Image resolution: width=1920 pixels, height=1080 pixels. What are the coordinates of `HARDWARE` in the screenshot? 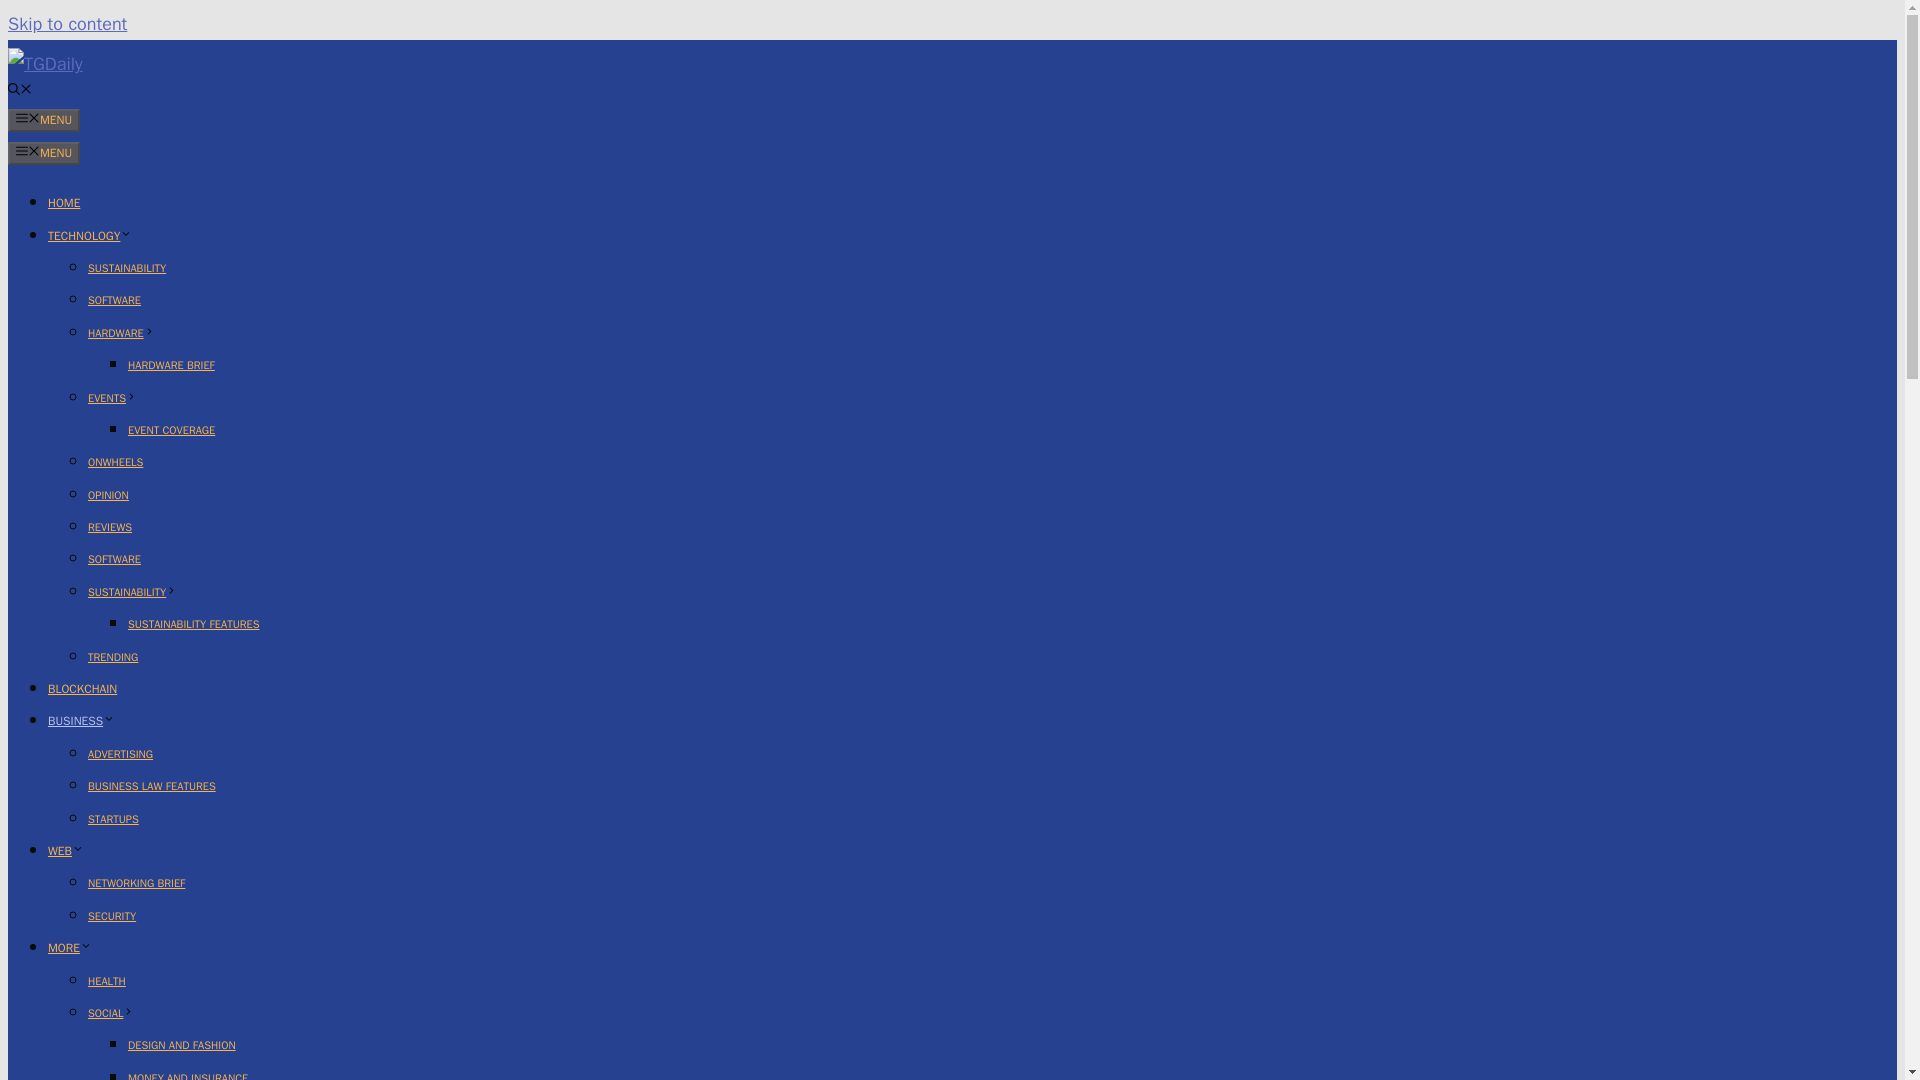 It's located at (122, 333).